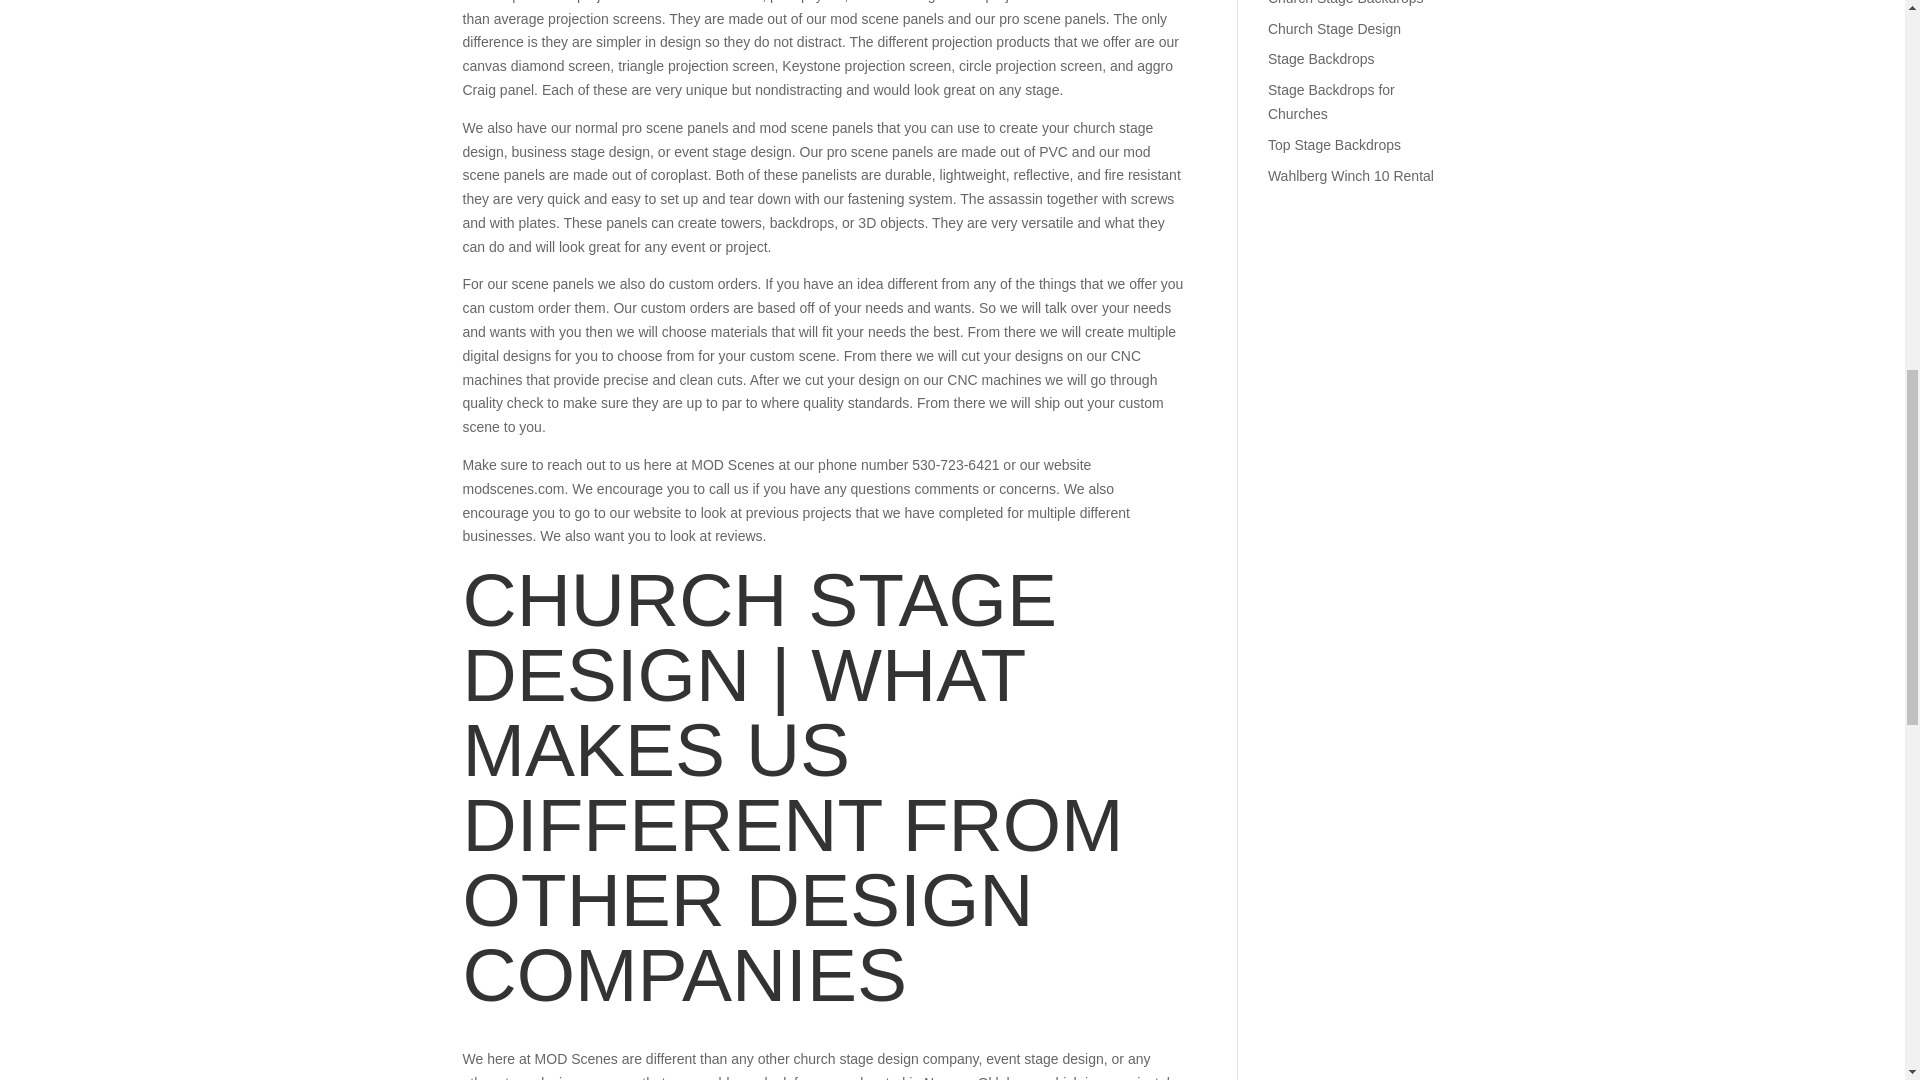  What do you see at coordinates (1320, 58) in the screenshot?
I see `Stage Backdrops` at bounding box center [1320, 58].